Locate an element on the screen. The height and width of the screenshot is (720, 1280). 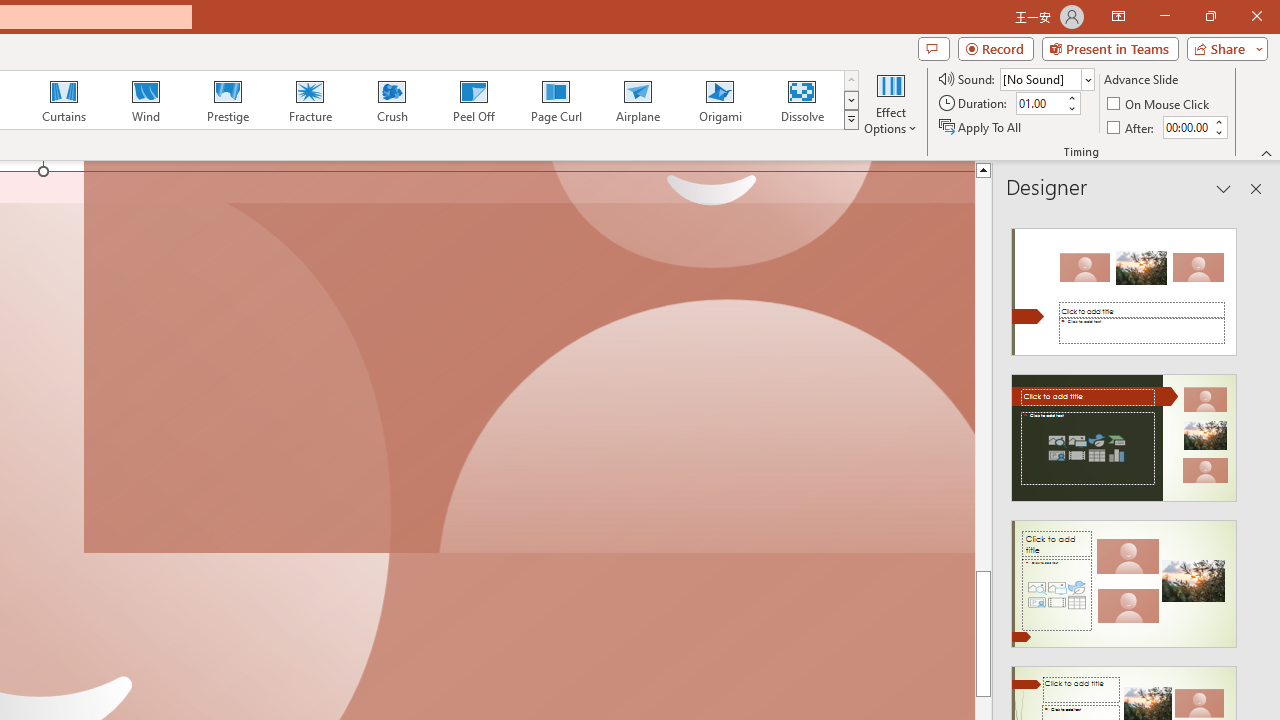
Fracture is located at coordinates (309, 100).